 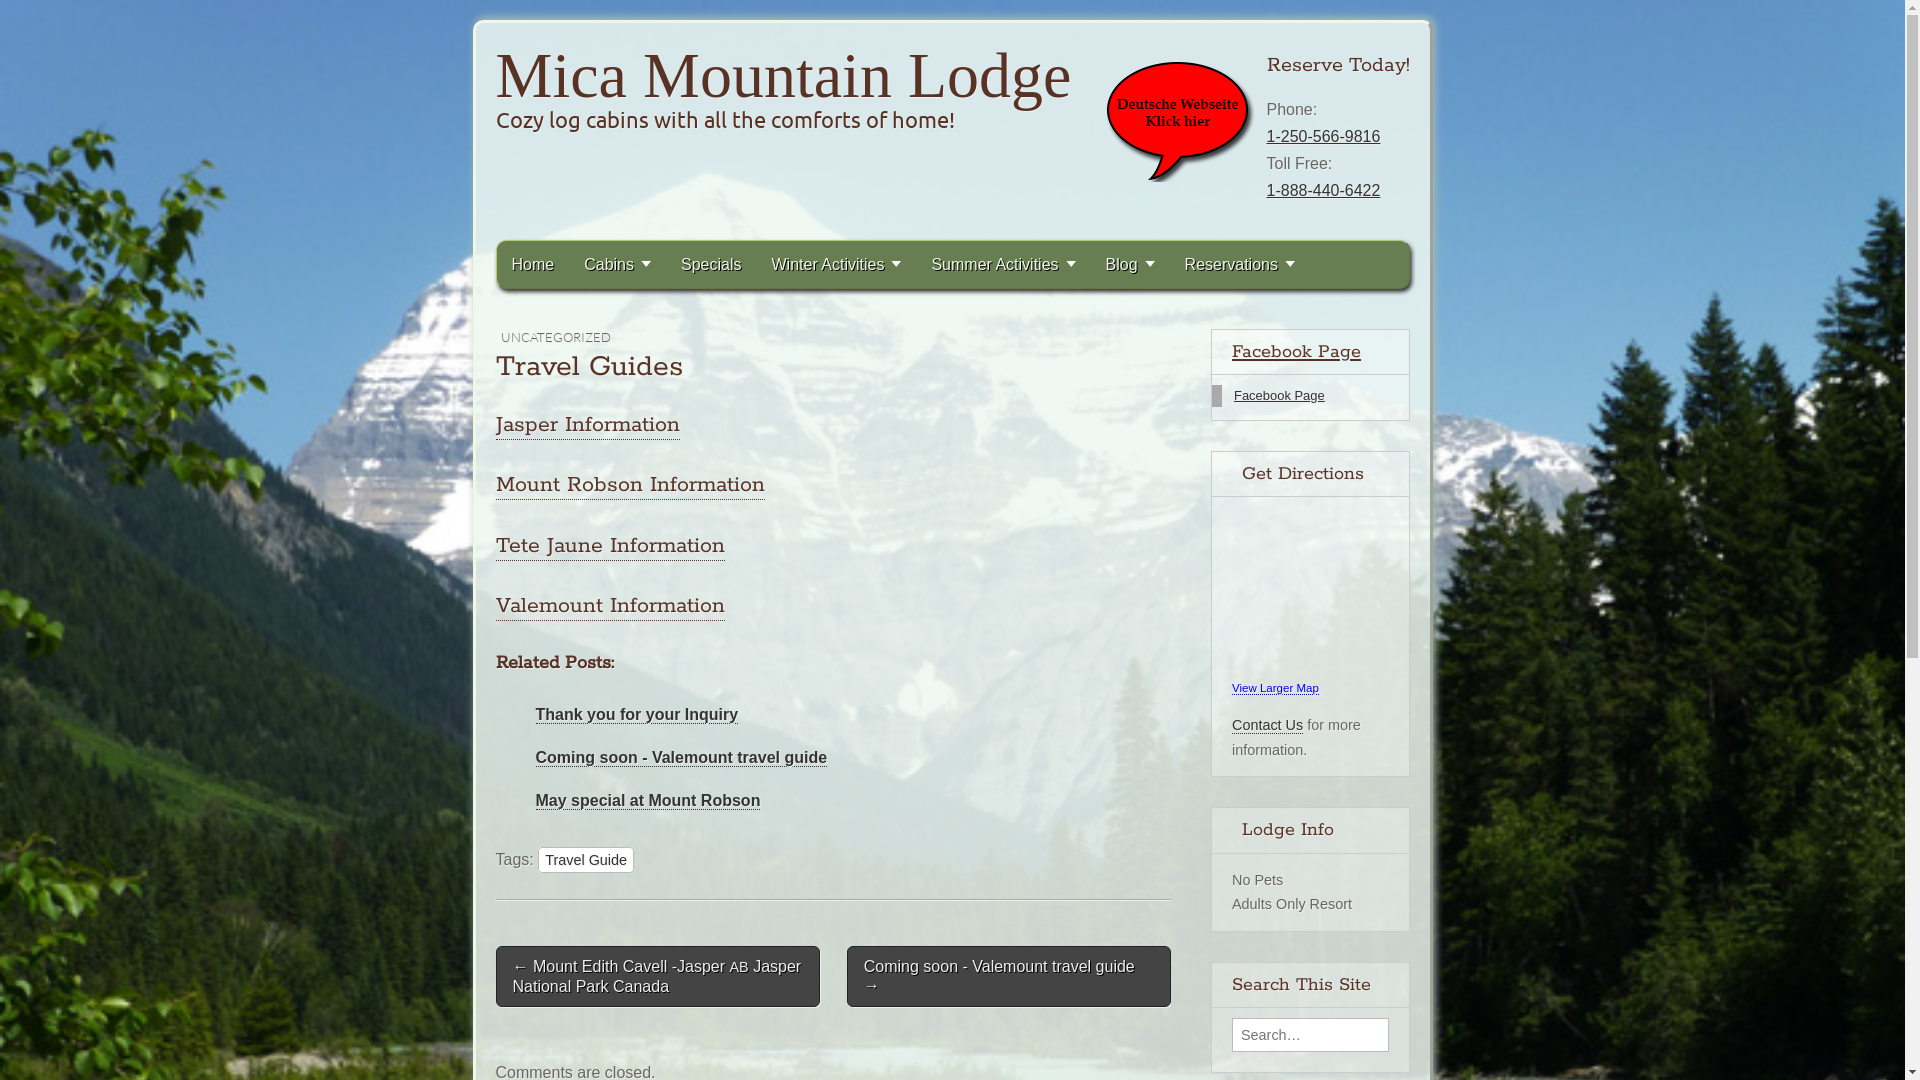 What do you see at coordinates (610, 546) in the screenshot?
I see `Tete Jaune Information` at bounding box center [610, 546].